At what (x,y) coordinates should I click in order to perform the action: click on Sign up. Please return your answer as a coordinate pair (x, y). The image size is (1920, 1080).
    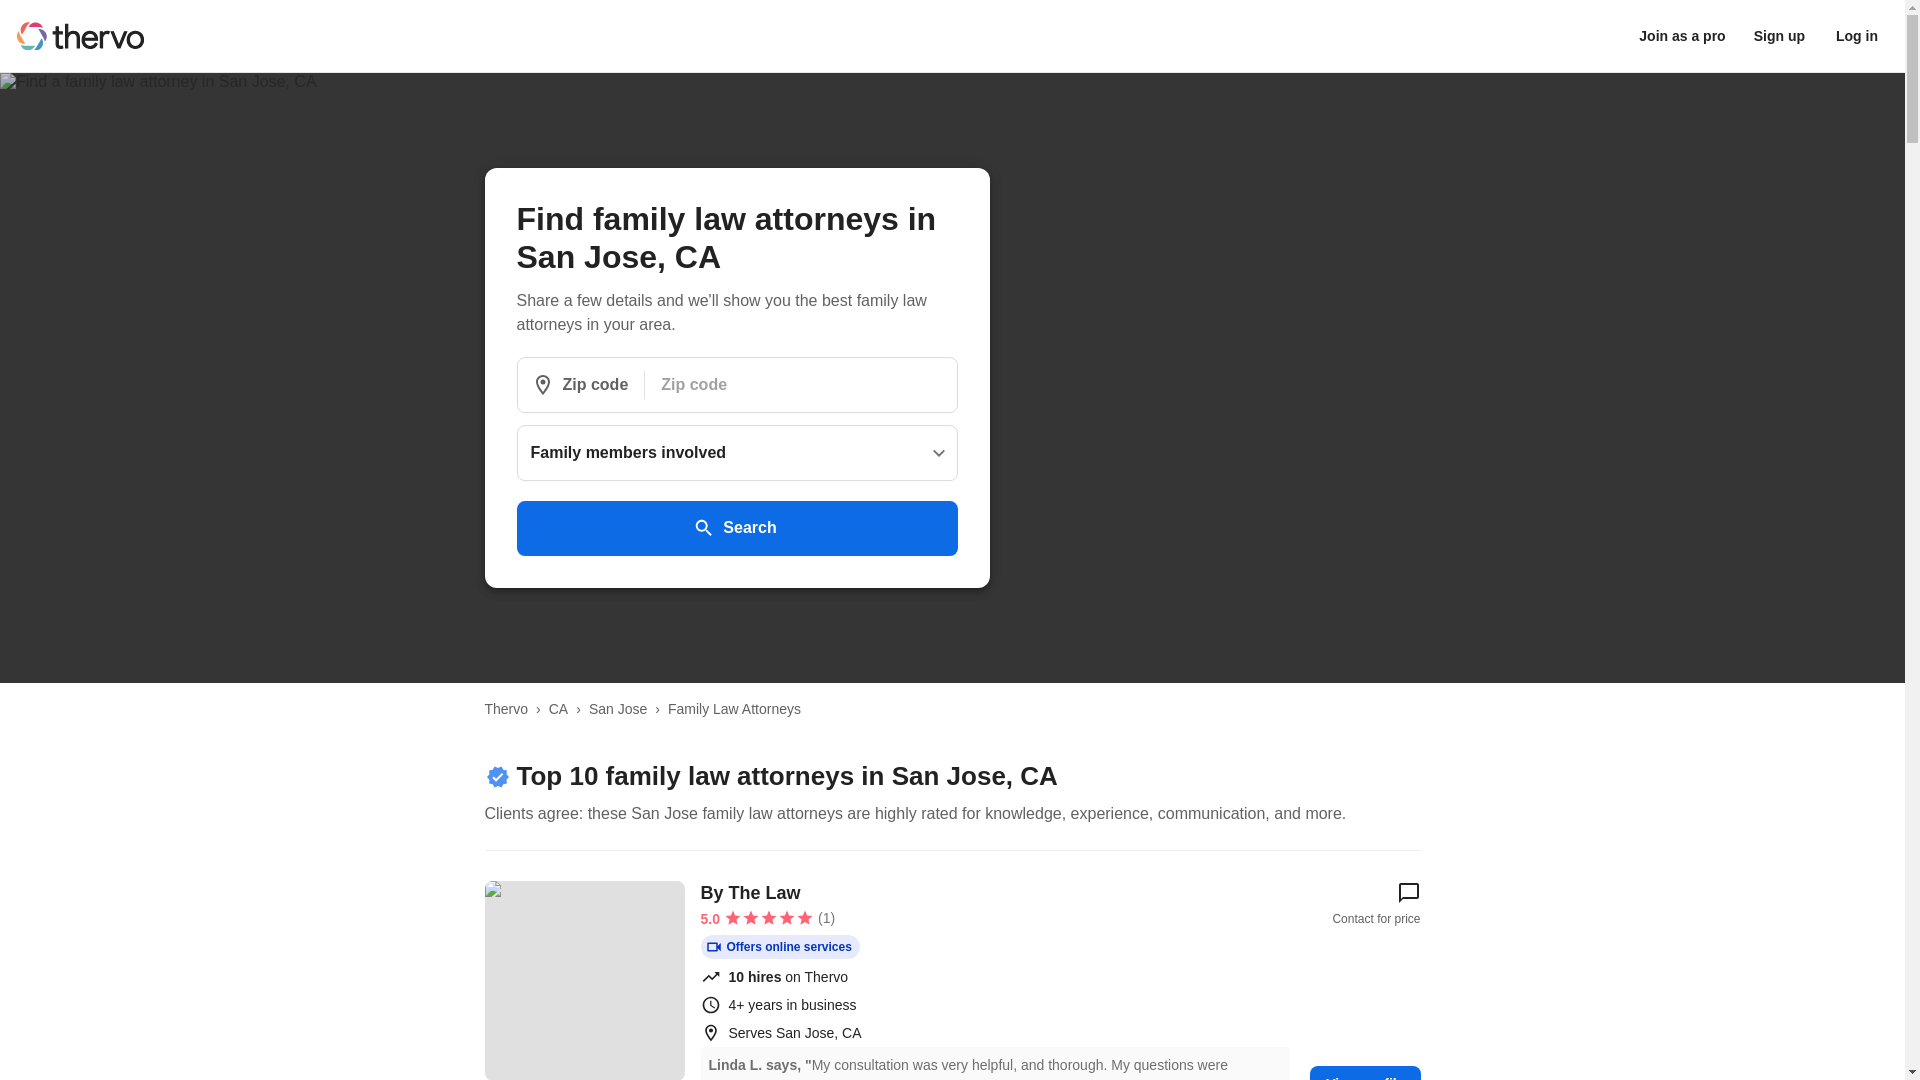
    Looking at the image, I should click on (1778, 36).